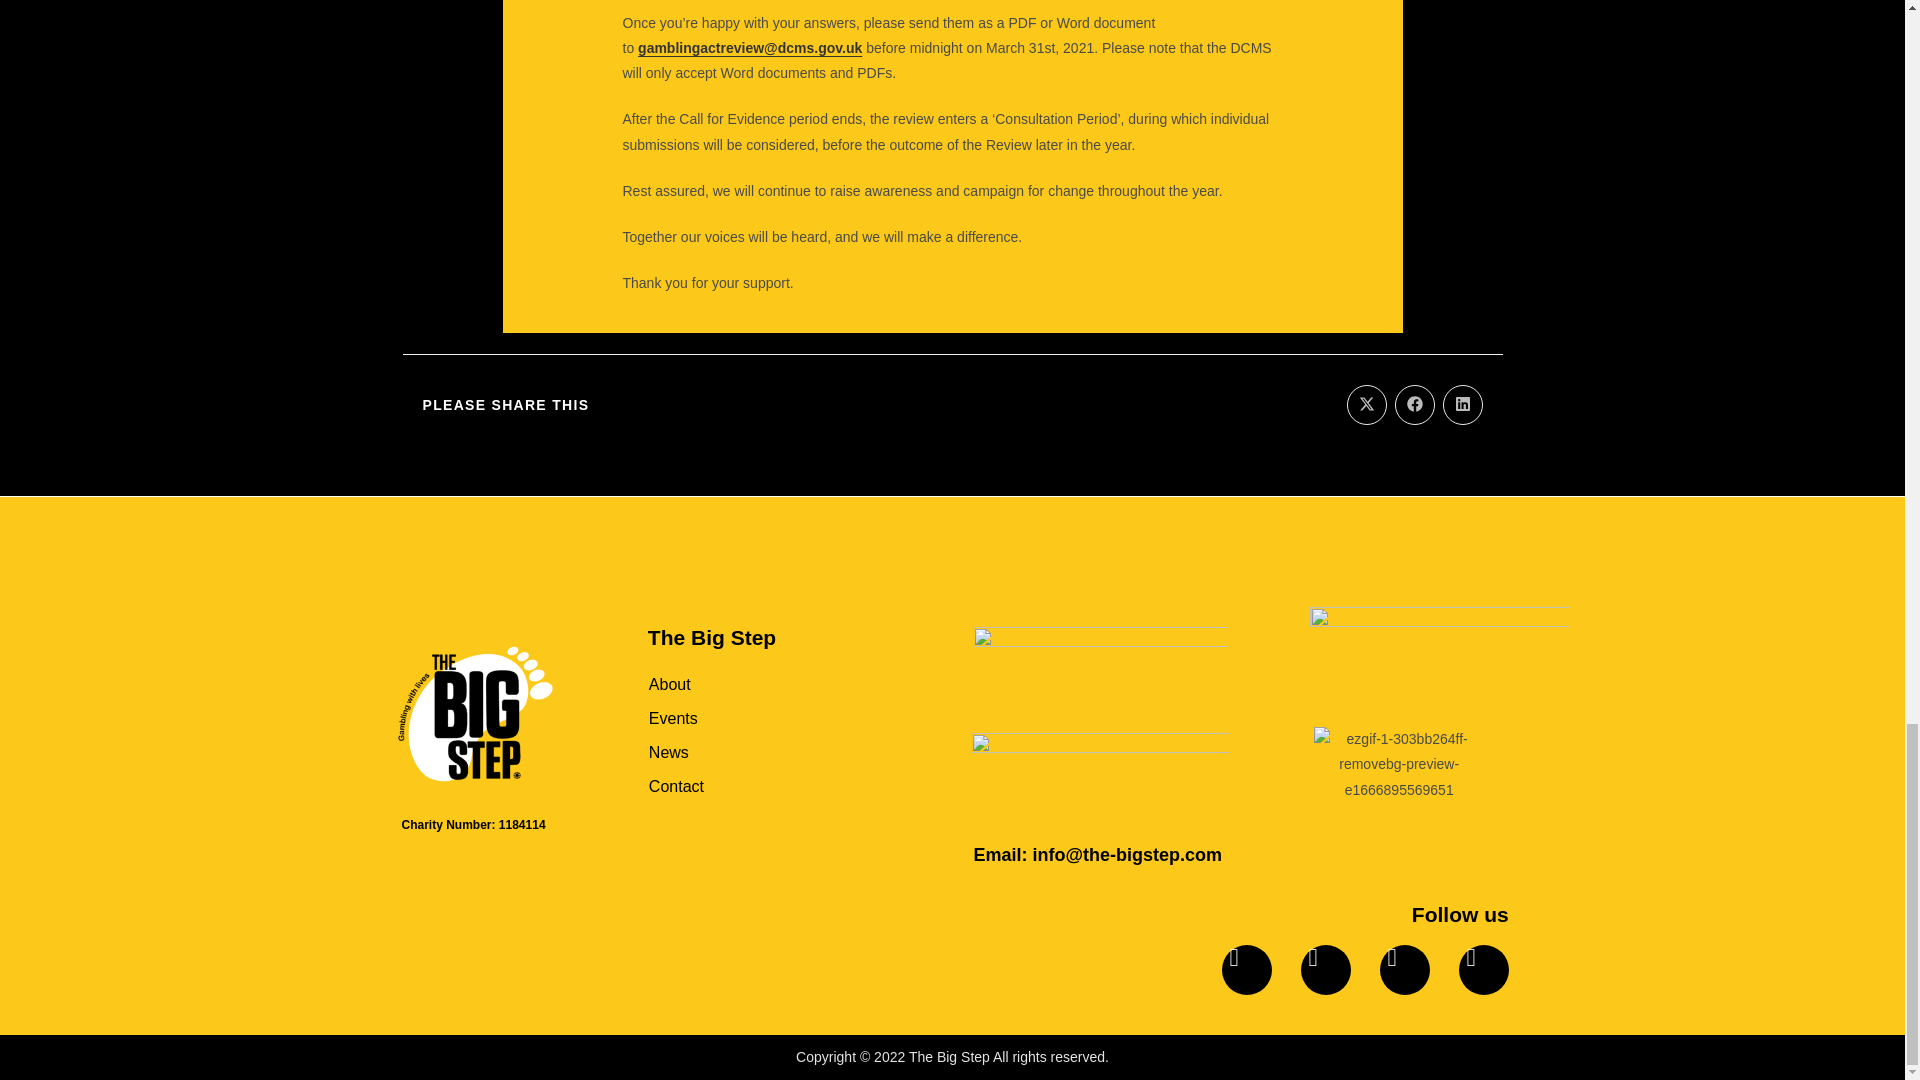  Describe the element at coordinates (762, 718) in the screenshot. I see `Events` at that location.